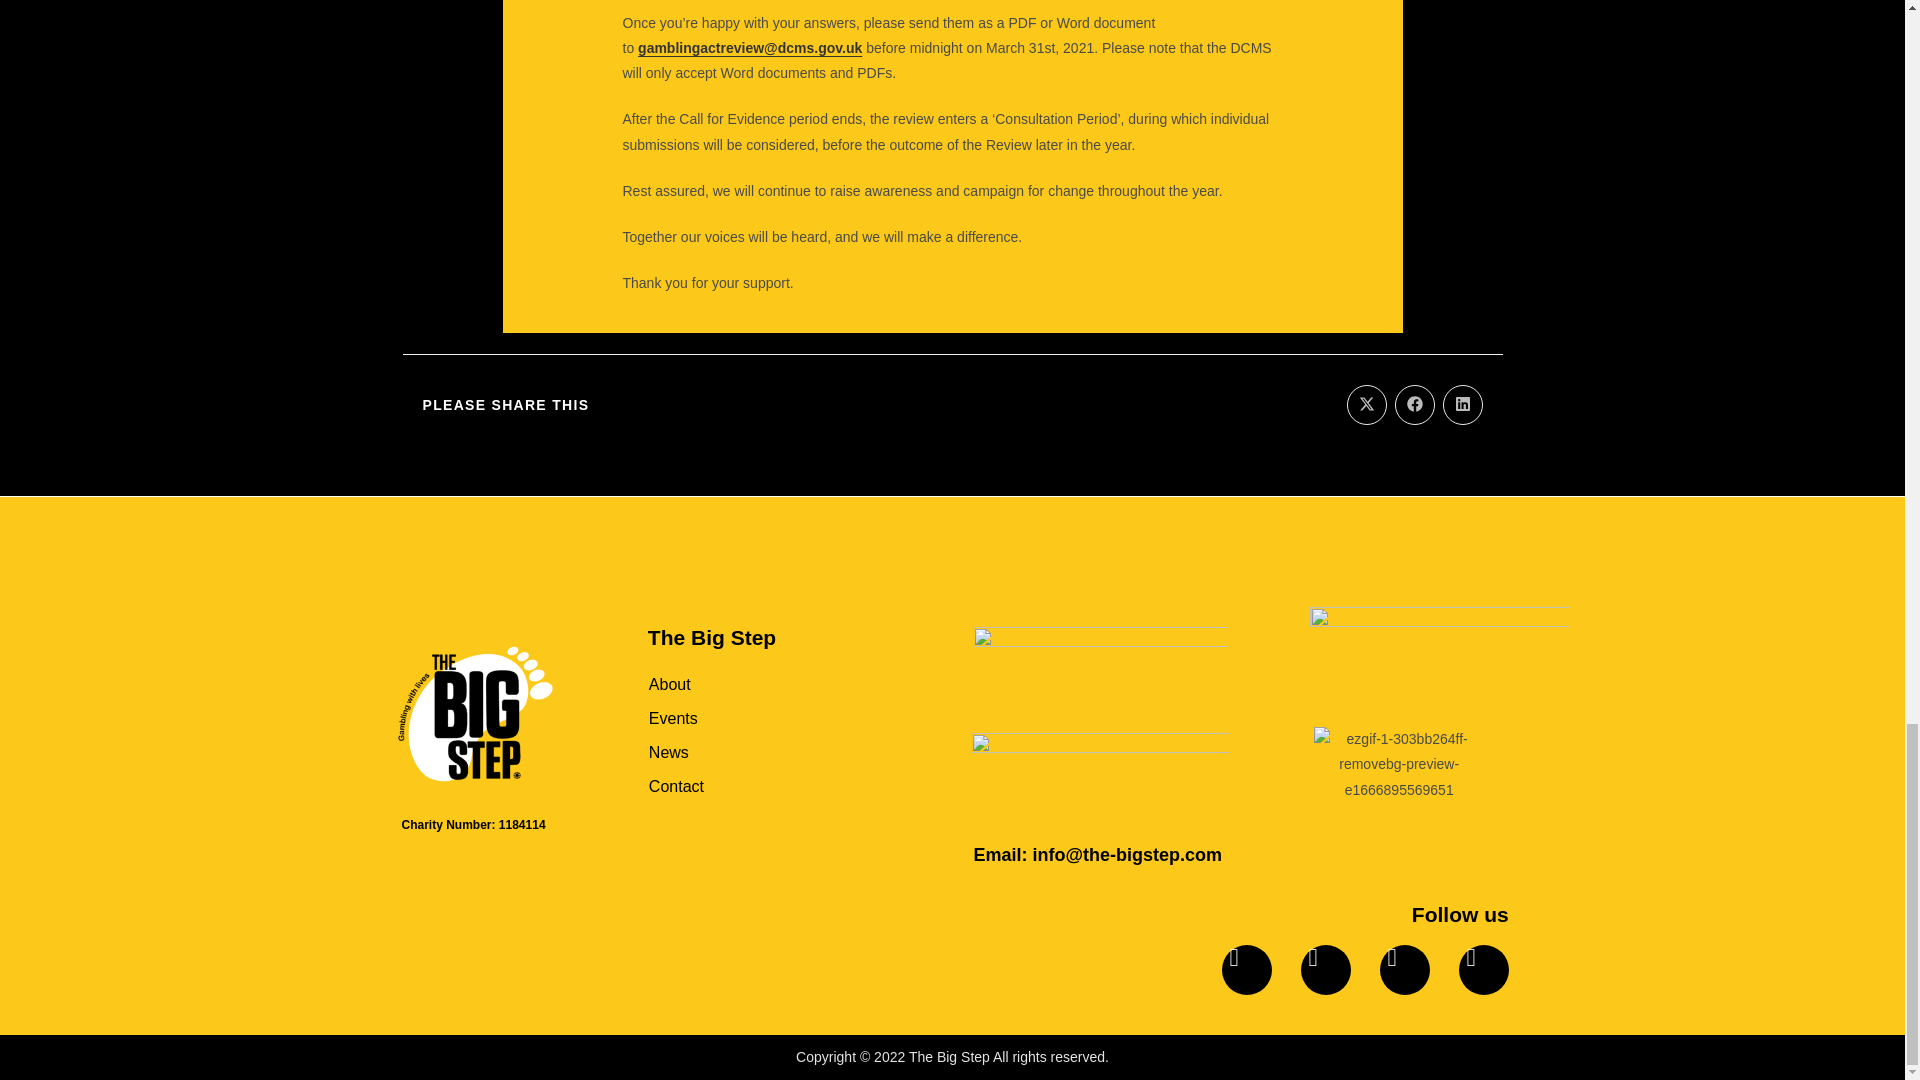  Describe the element at coordinates (762, 718) in the screenshot. I see `Events` at that location.